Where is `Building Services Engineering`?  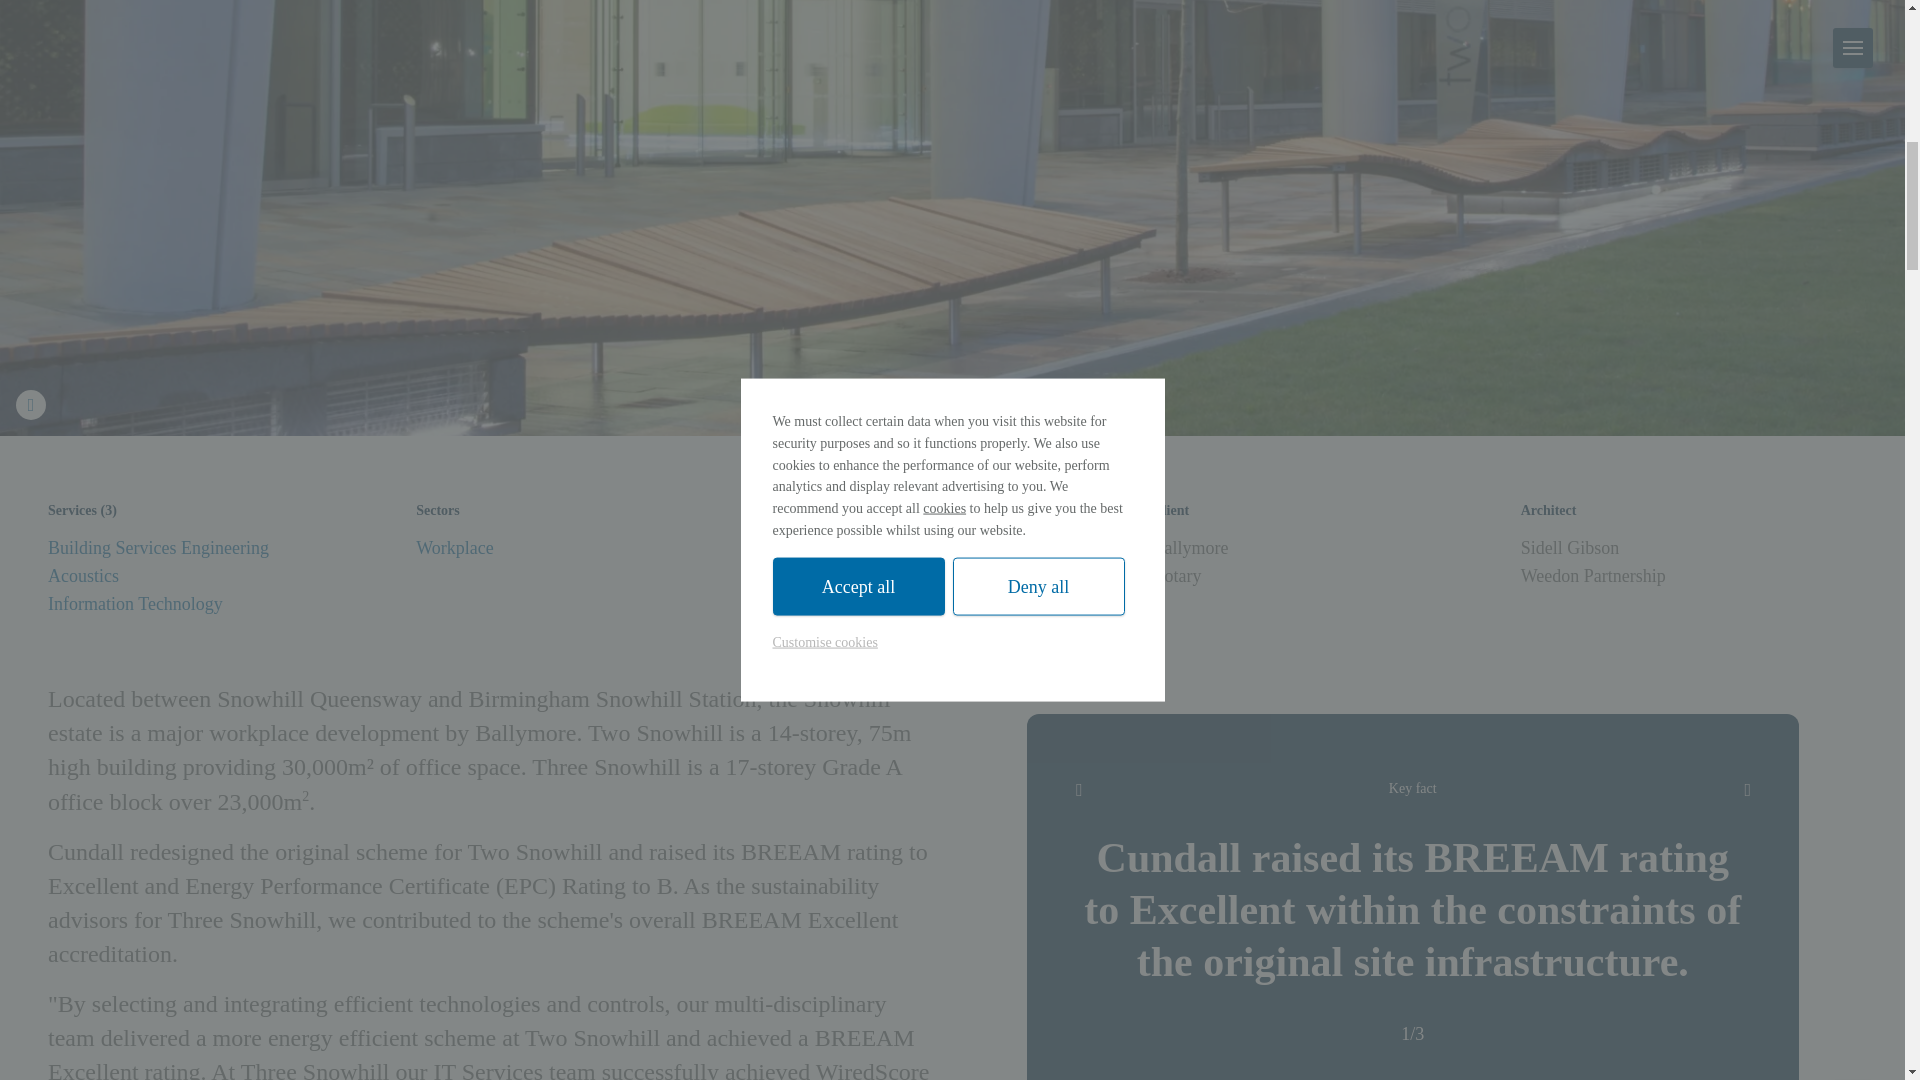
Building Services Engineering is located at coordinates (158, 548).